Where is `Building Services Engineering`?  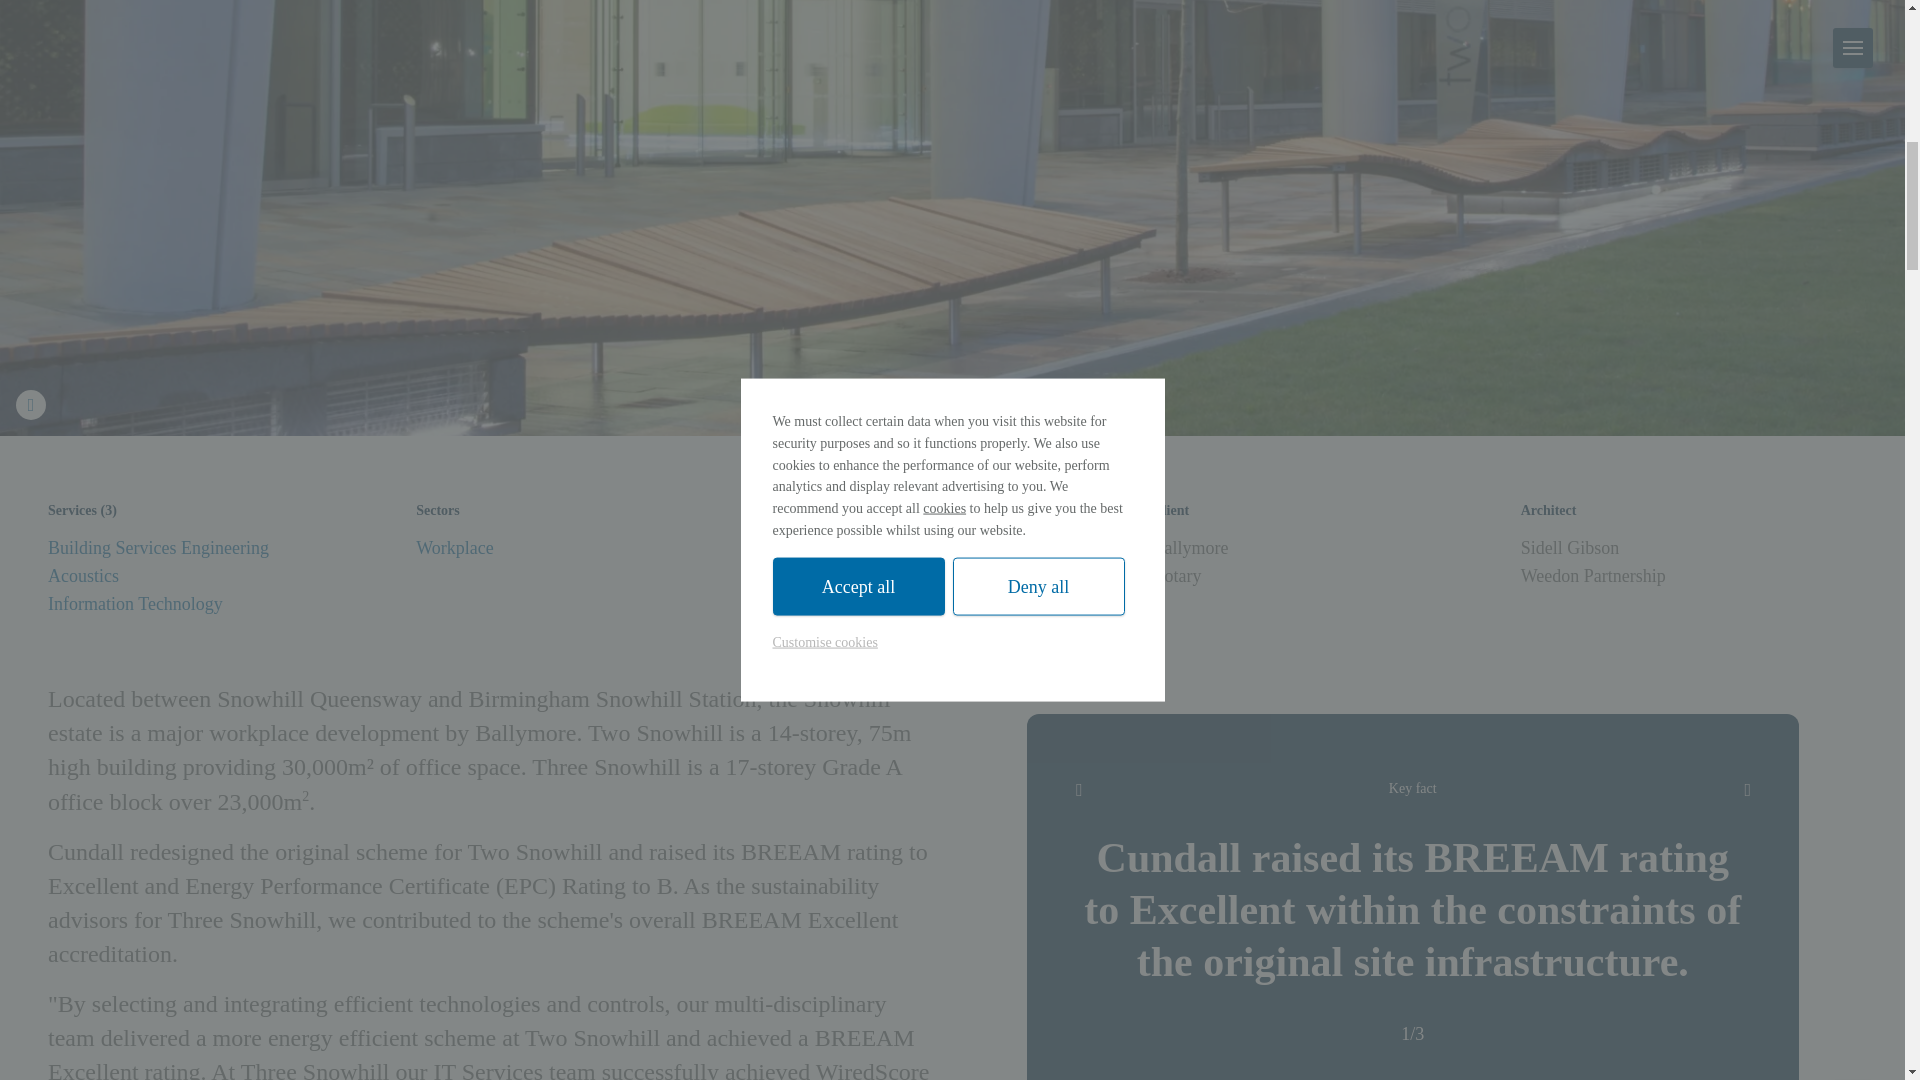
Building Services Engineering is located at coordinates (158, 548).